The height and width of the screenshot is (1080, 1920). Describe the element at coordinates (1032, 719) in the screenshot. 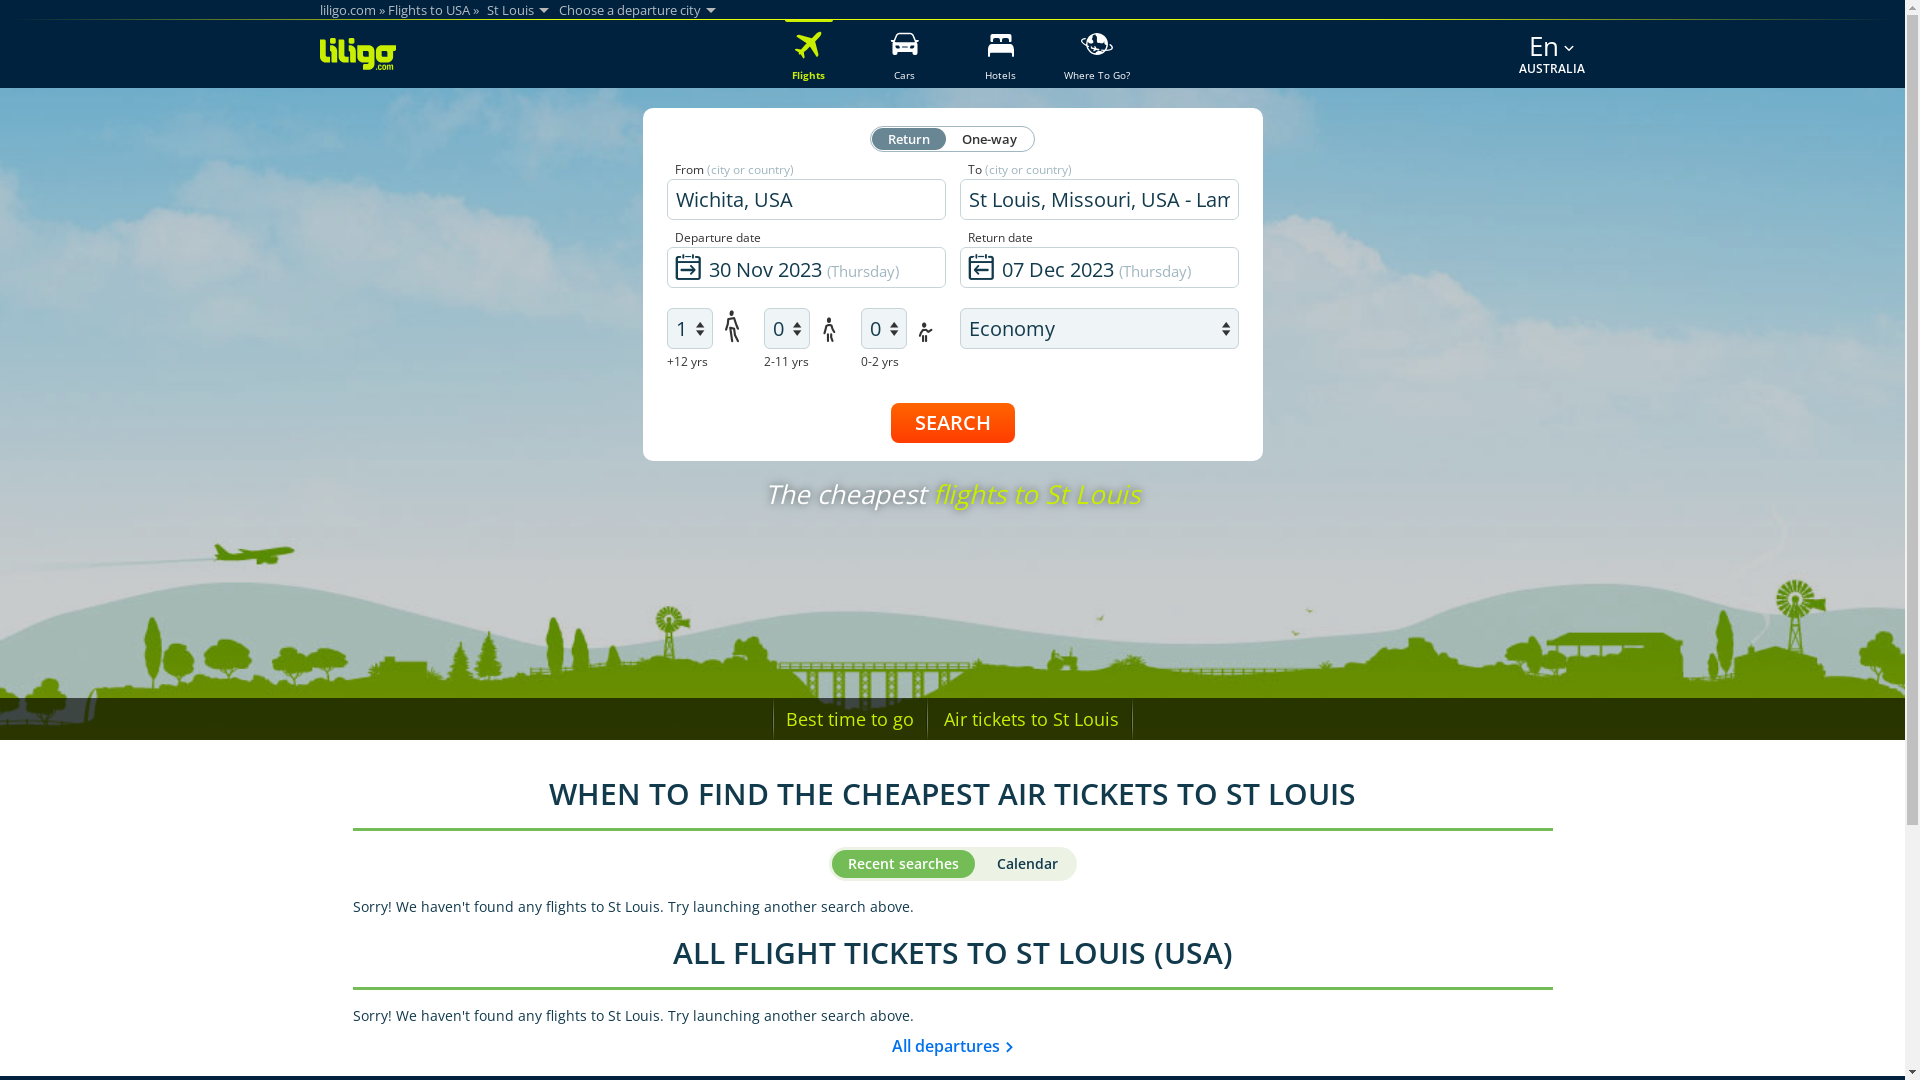

I see `Air tickets to St Louis` at that location.